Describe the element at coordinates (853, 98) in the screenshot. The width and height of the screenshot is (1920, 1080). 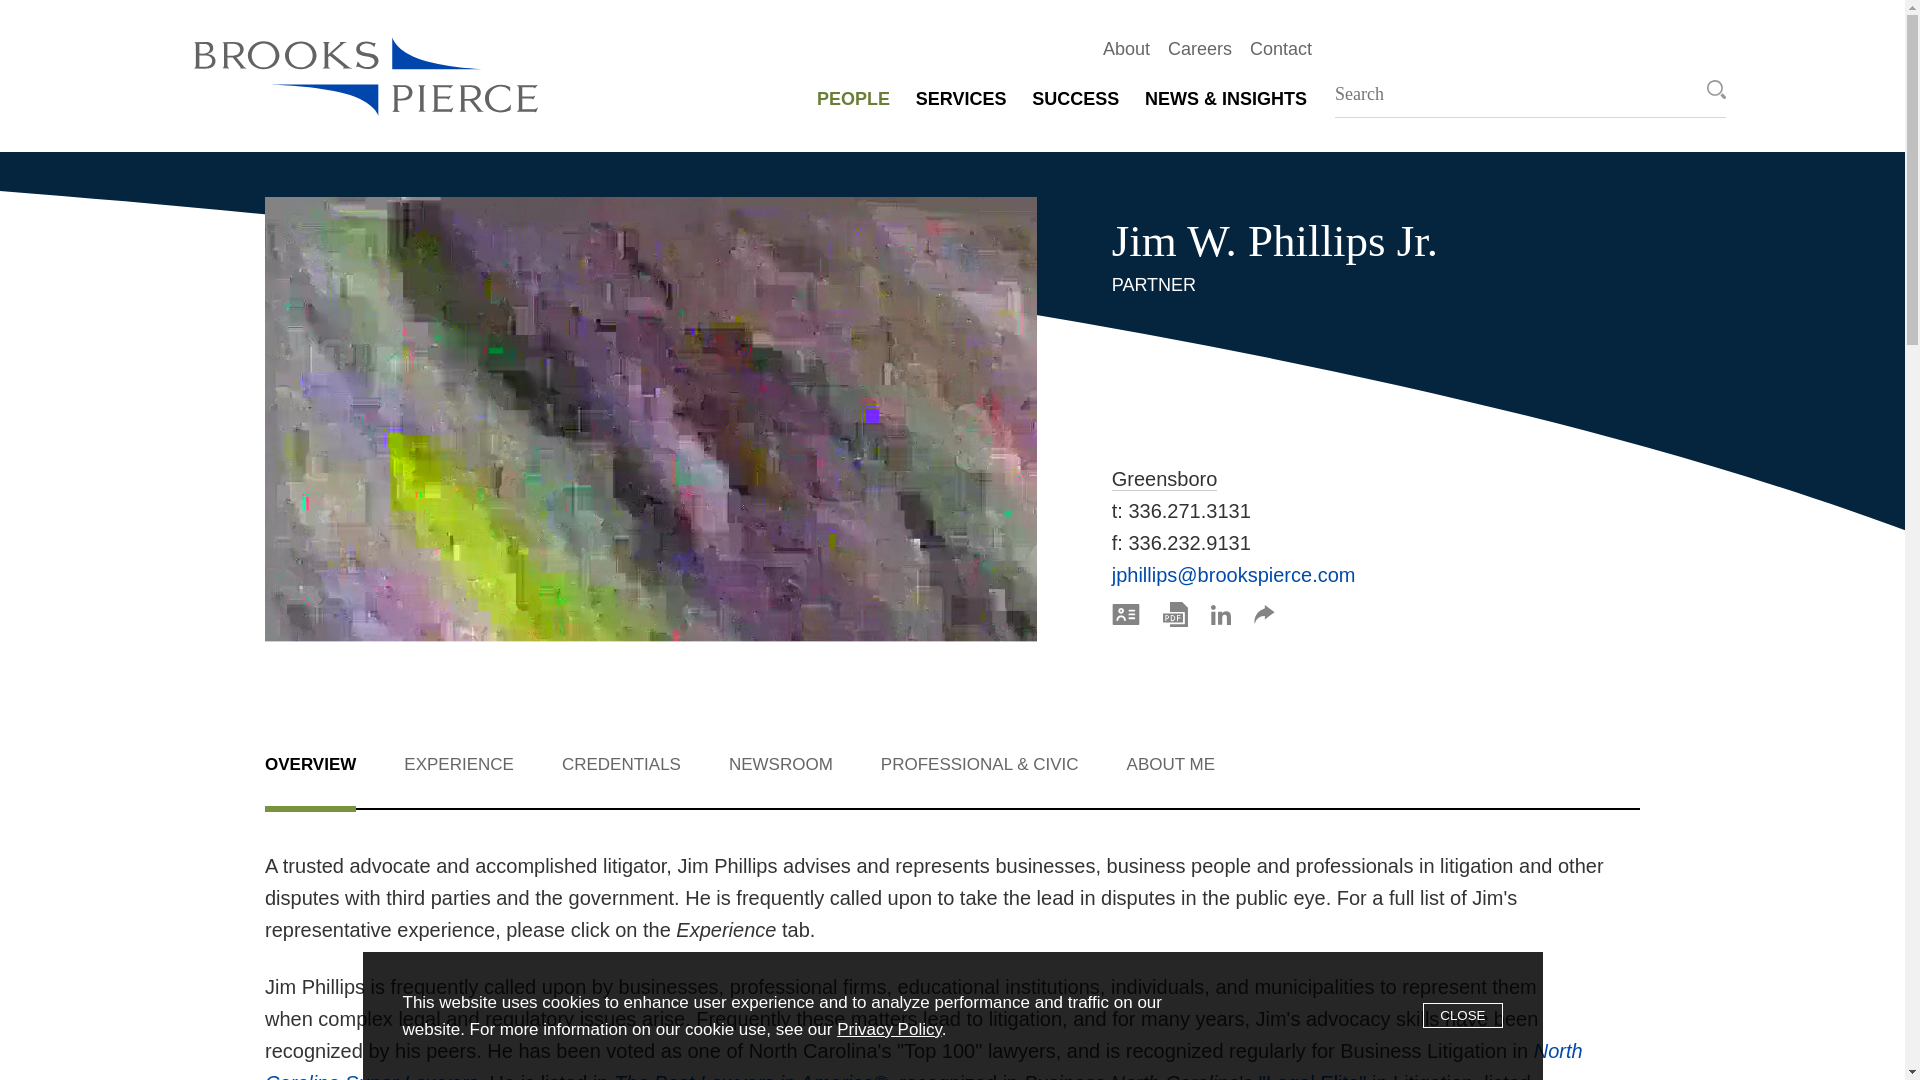
I see `PEOPLE` at that location.